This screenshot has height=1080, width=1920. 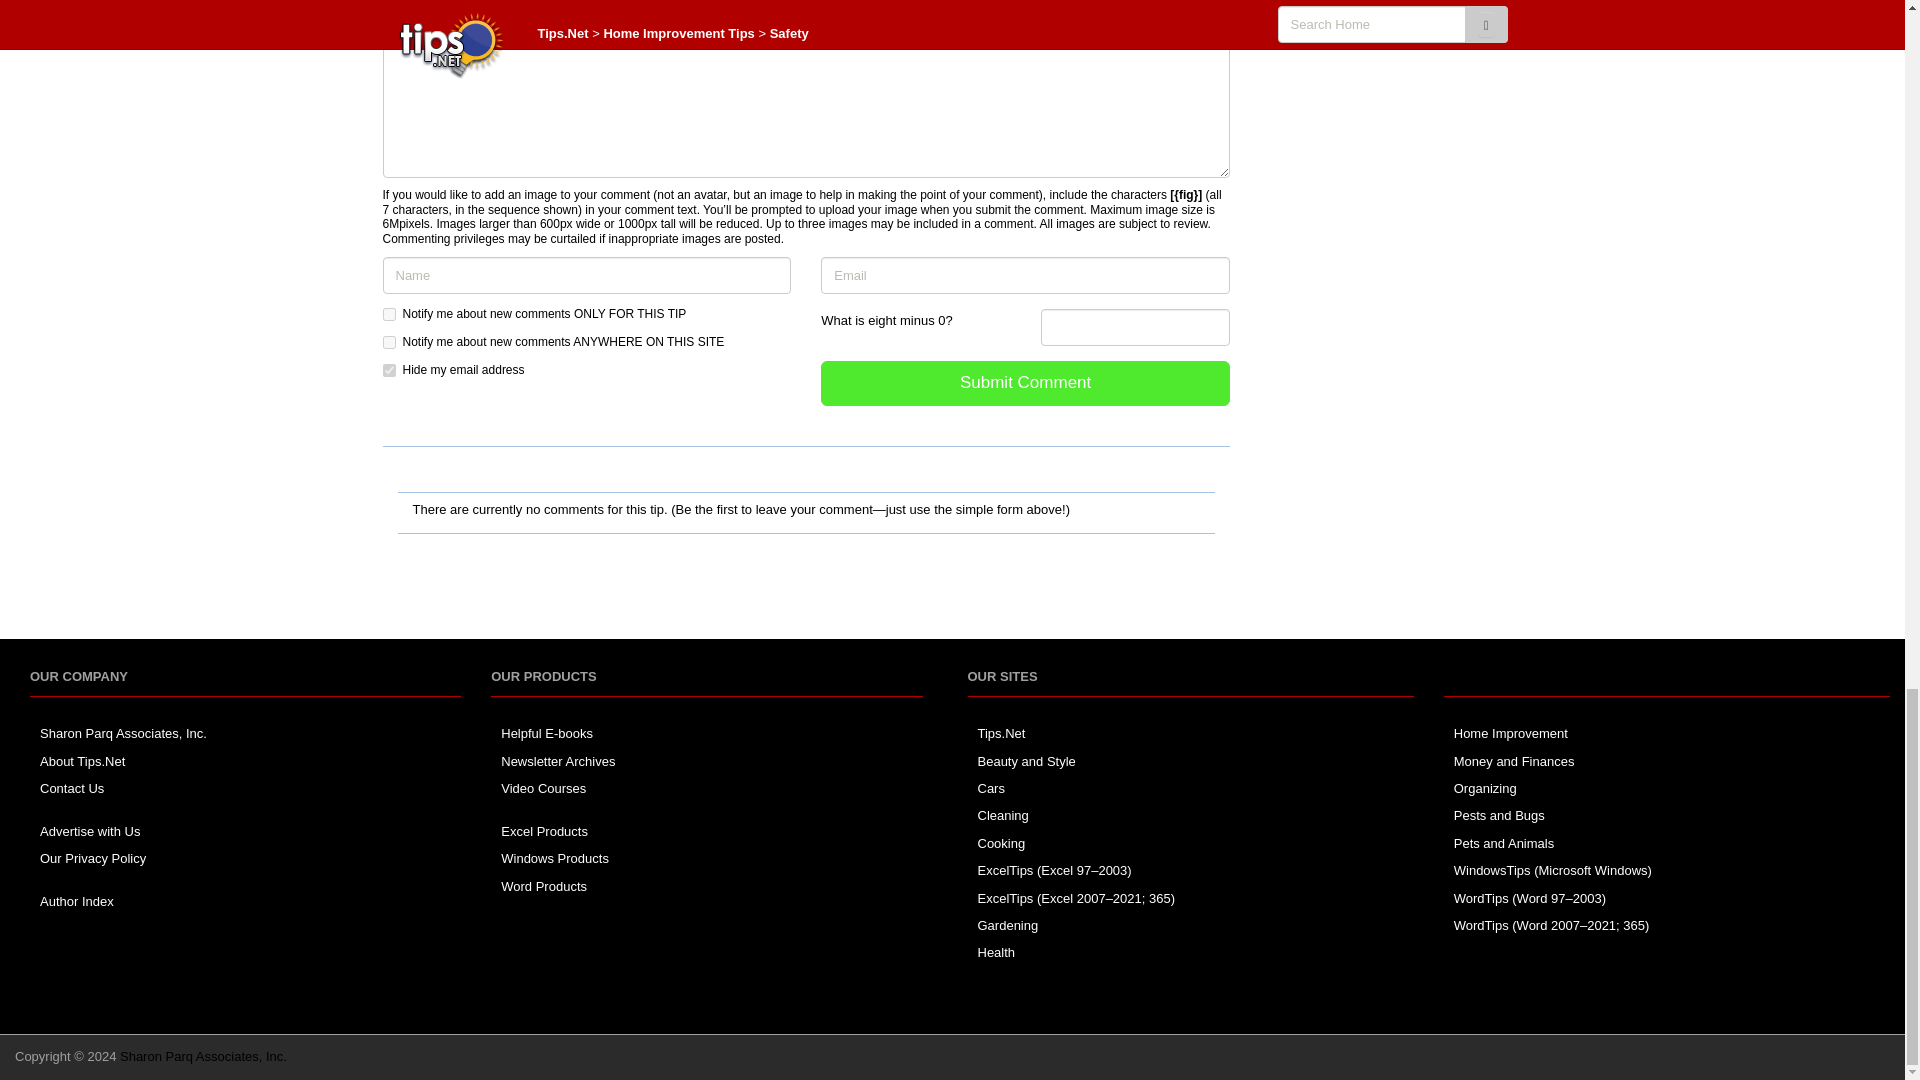 I want to click on Windows Products, so click(x=554, y=858).